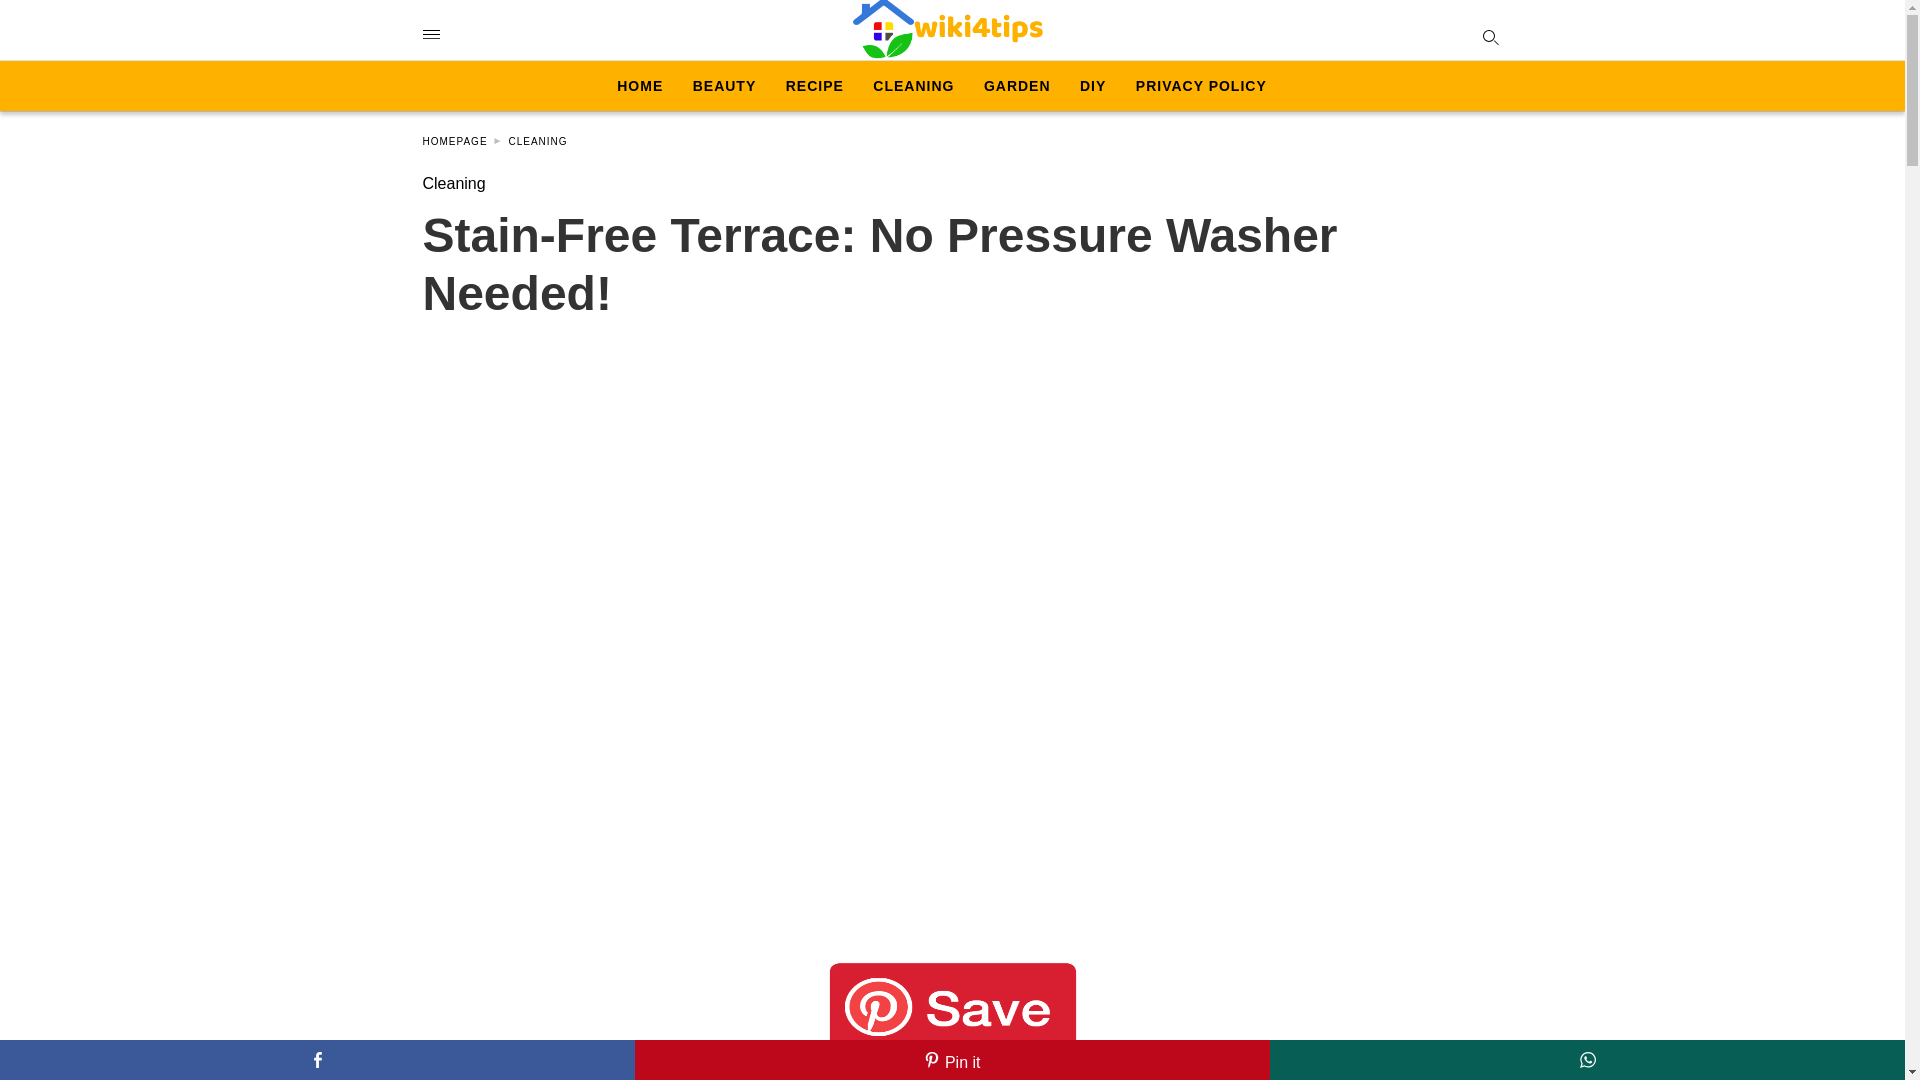 The height and width of the screenshot is (1080, 1920). Describe the element at coordinates (724, 86) in the screenshot. I see `BEAUTY` at that location.